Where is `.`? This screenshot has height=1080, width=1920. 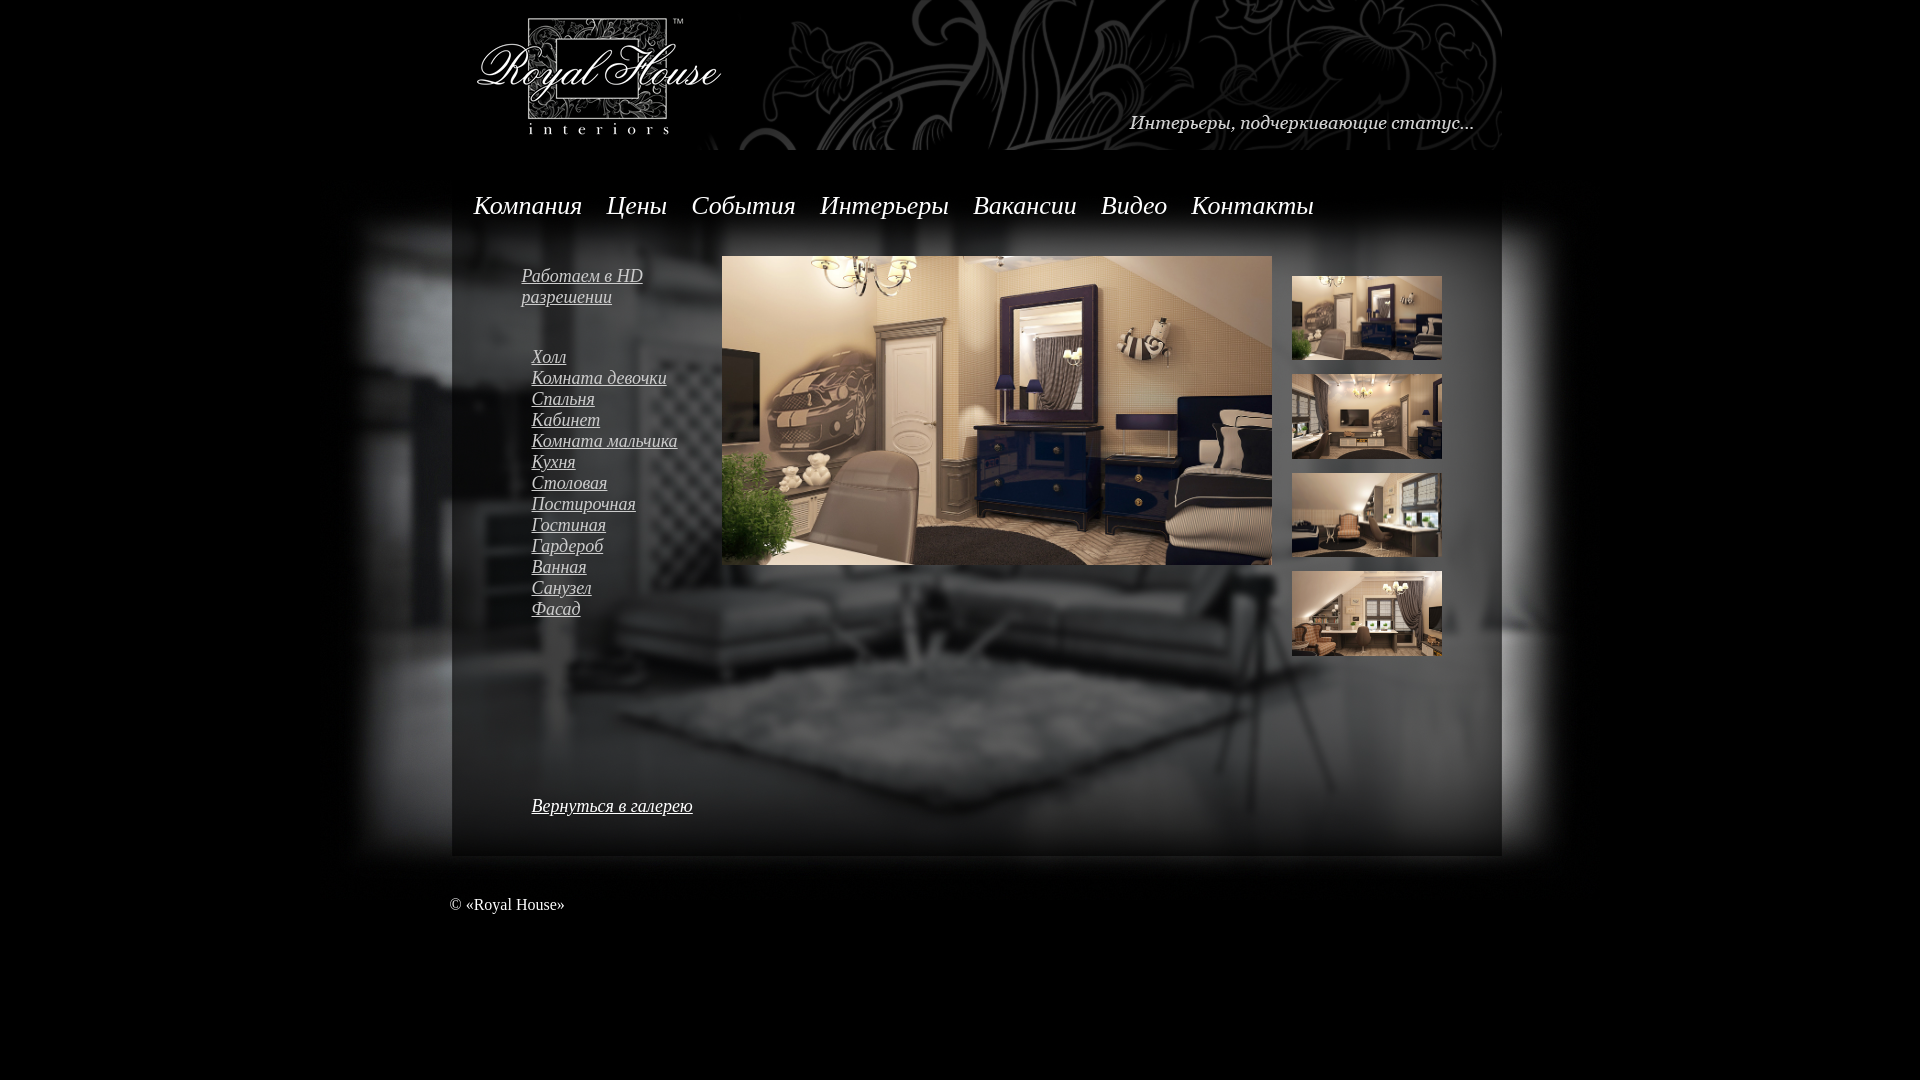 . is located at coordinates (1232, 574).